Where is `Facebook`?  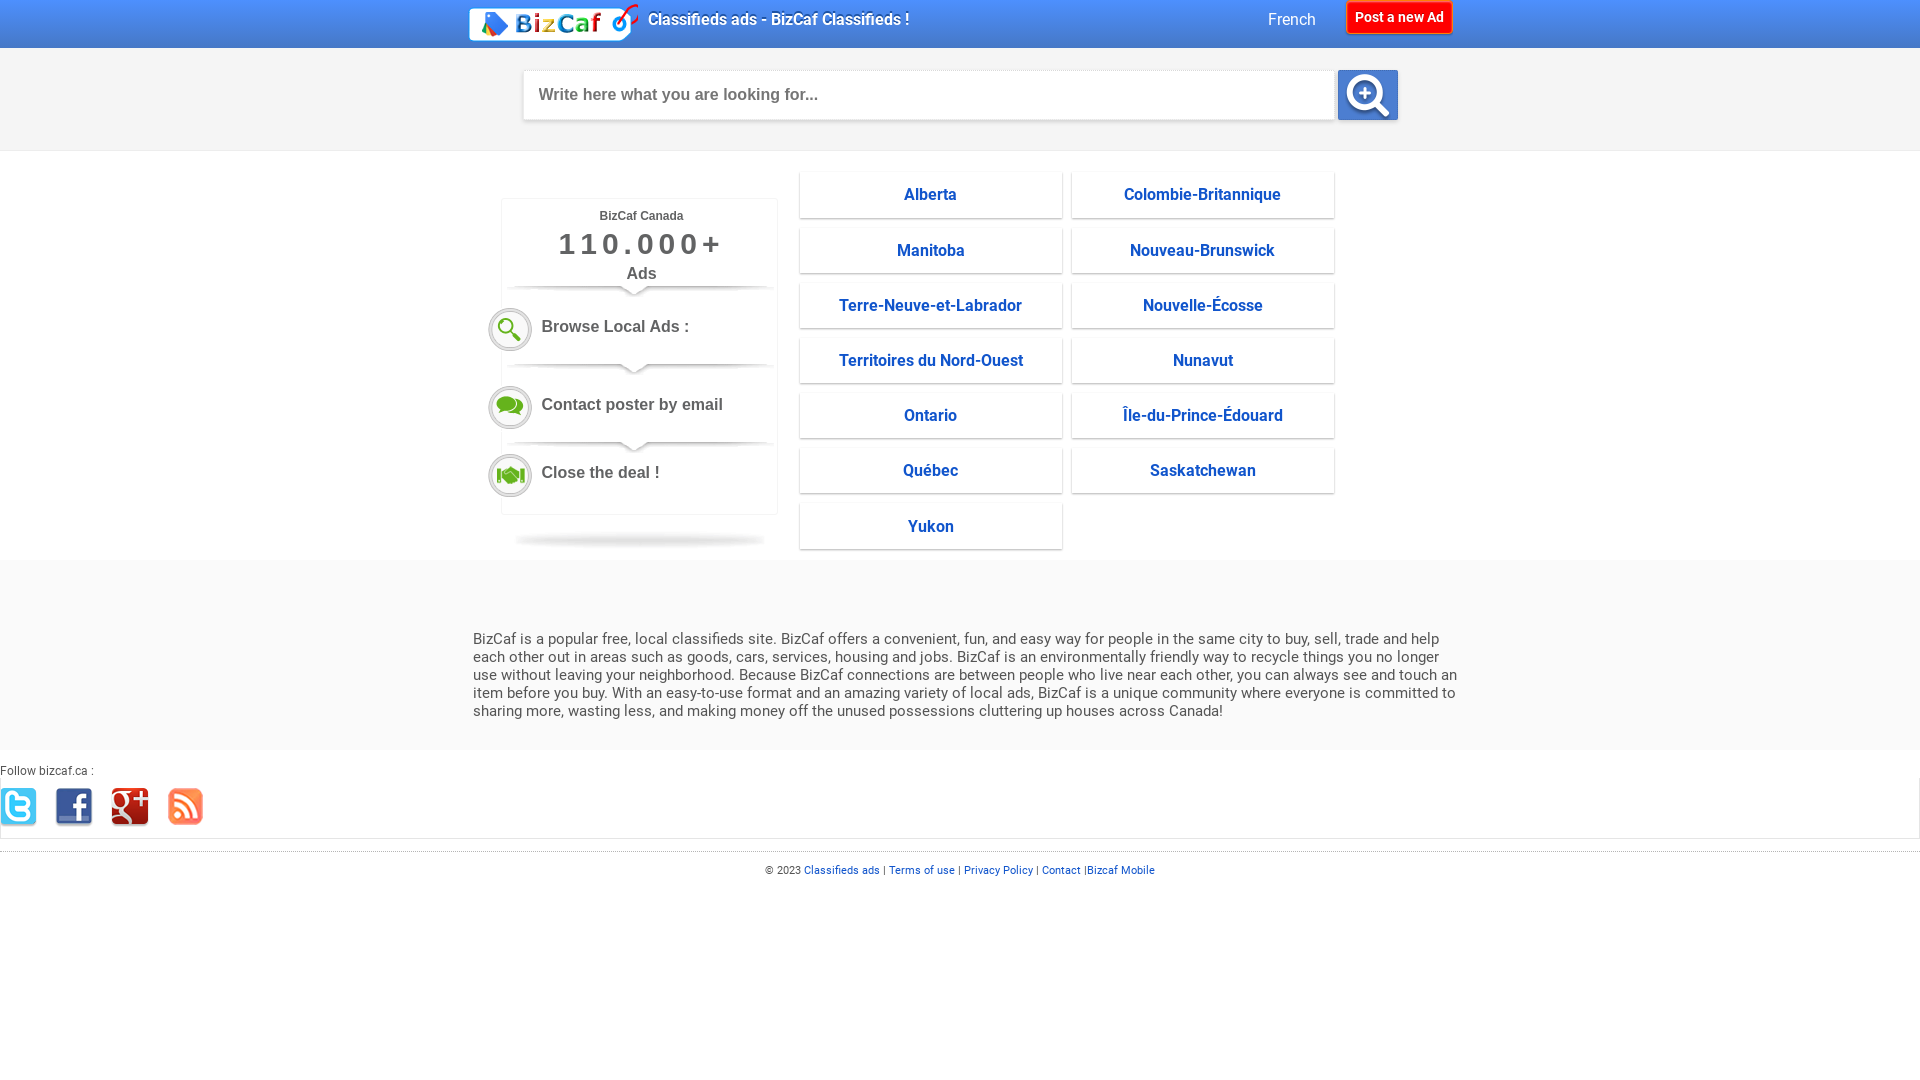
Facebook is located at coordinates (75, 808).